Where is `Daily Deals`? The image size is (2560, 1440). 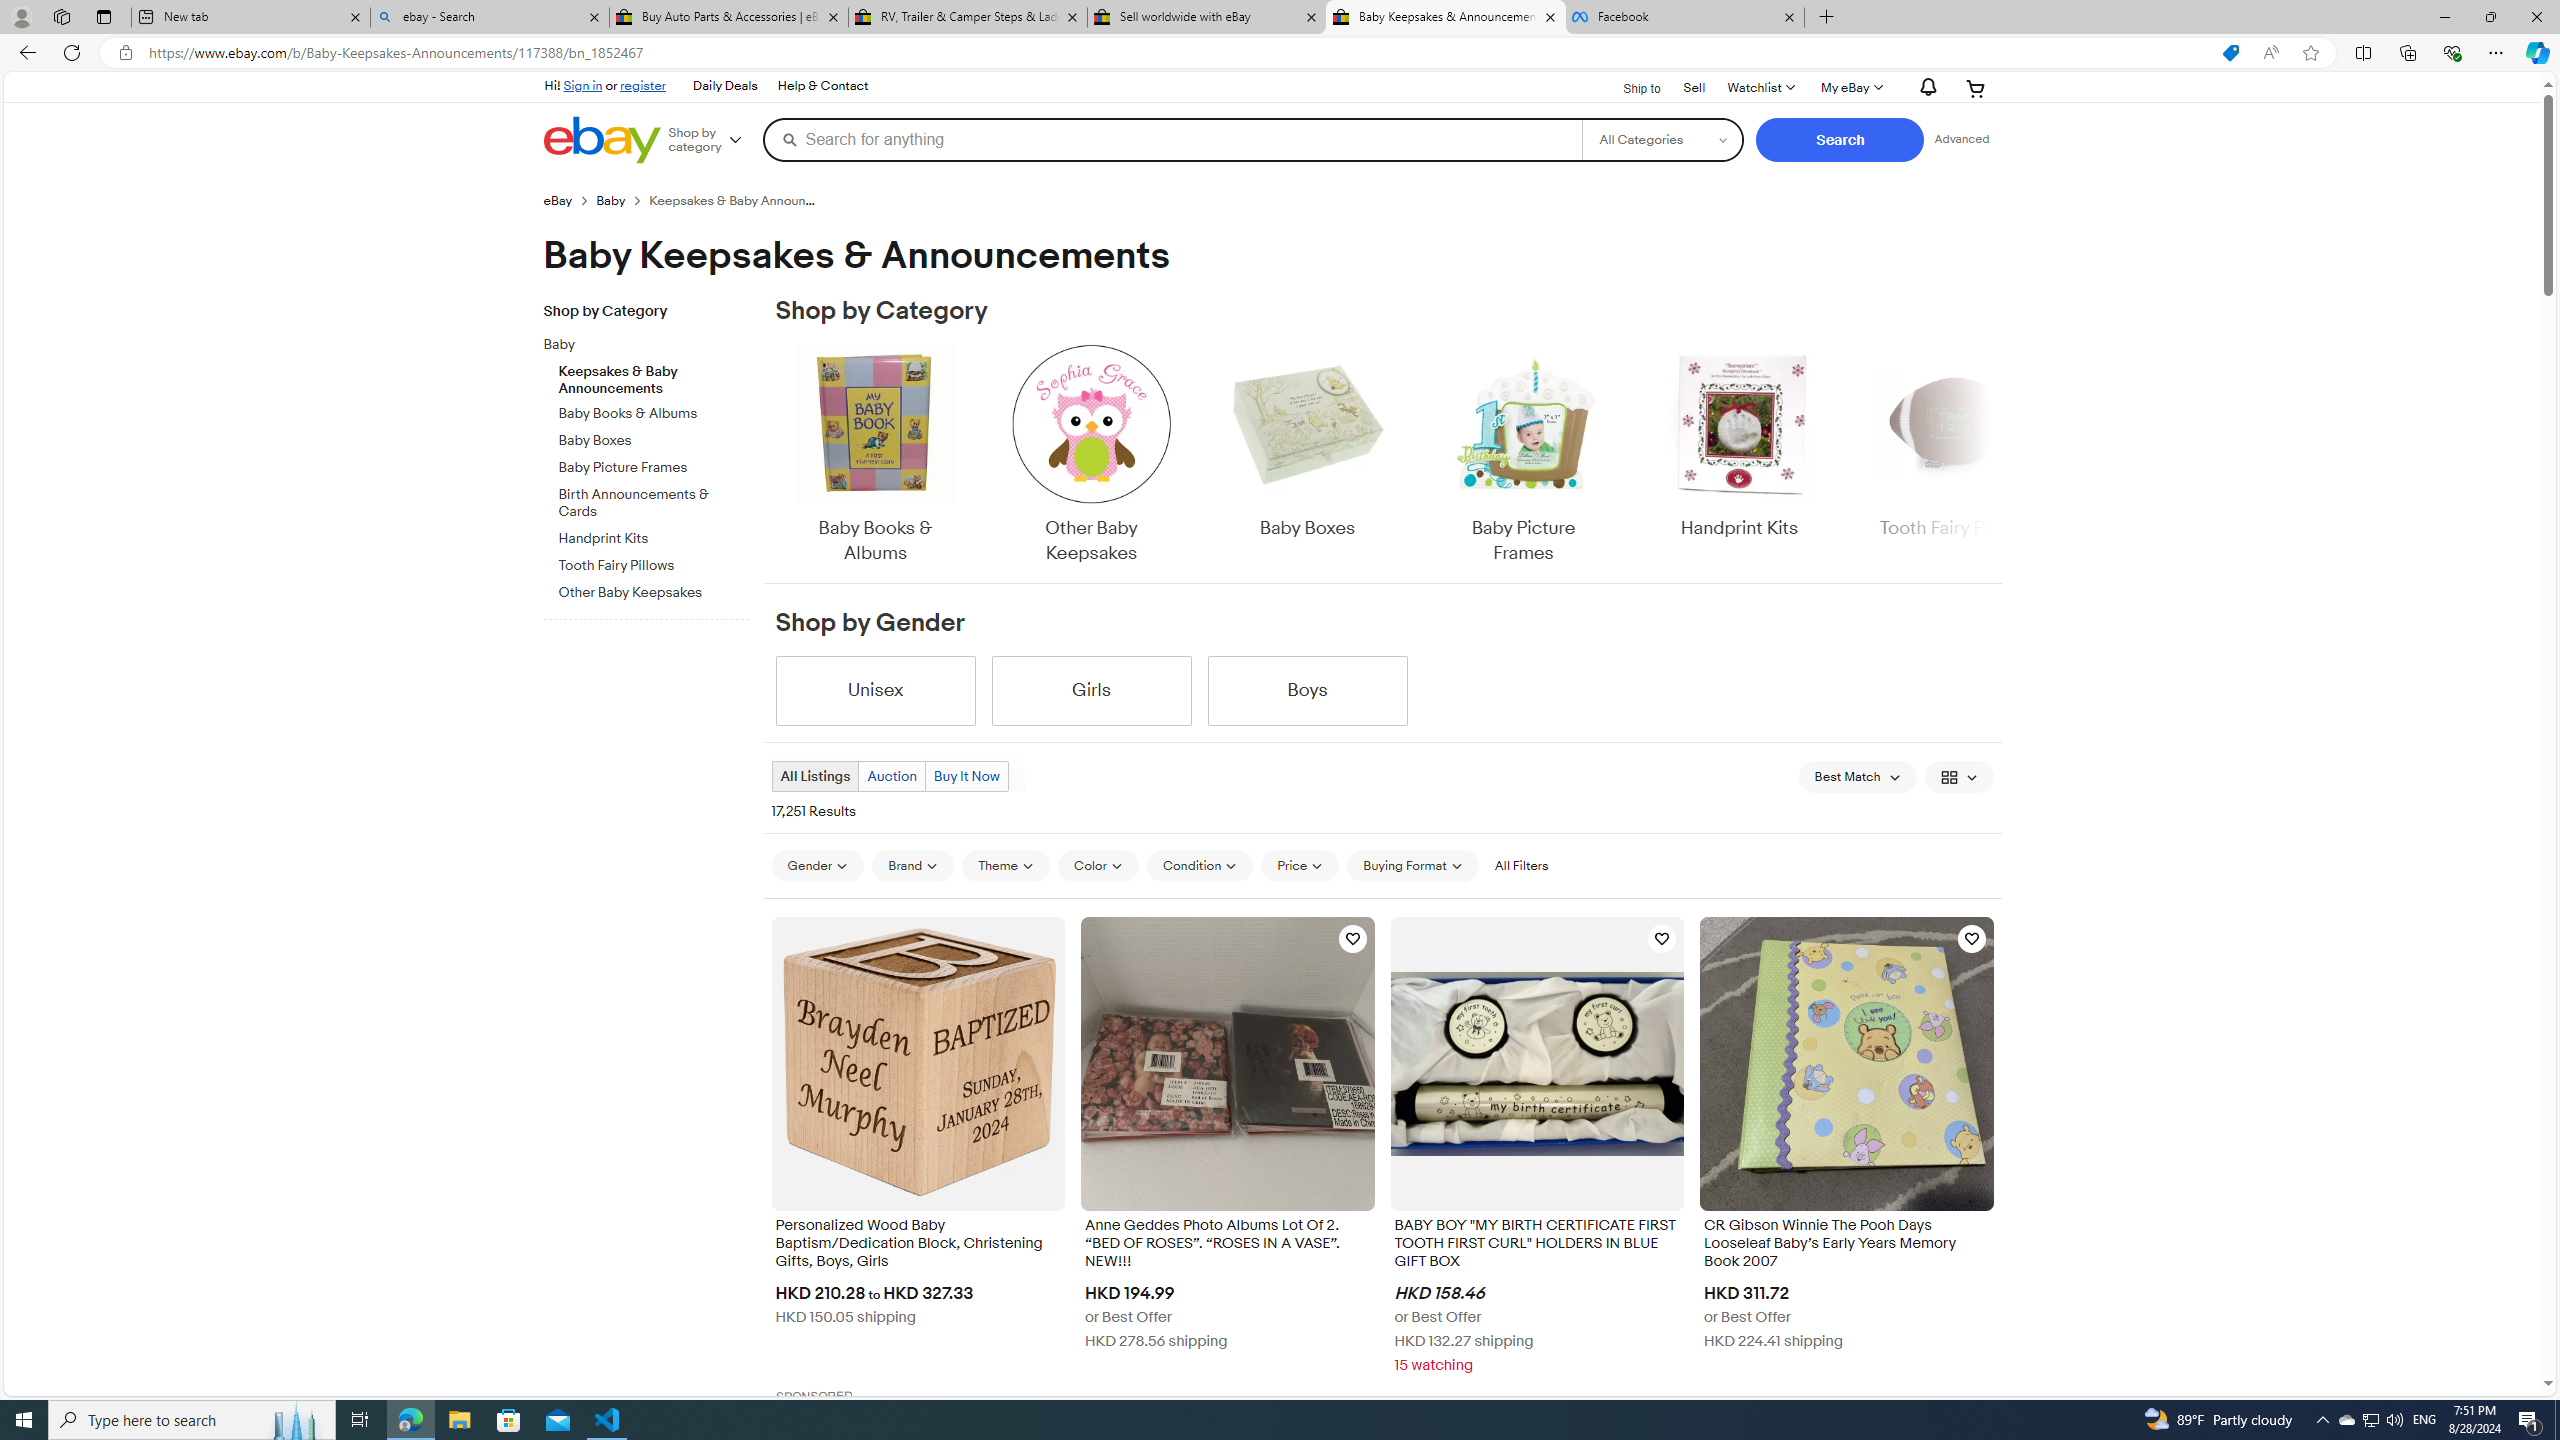 Daily Deals is located at coordinates (725, 86).